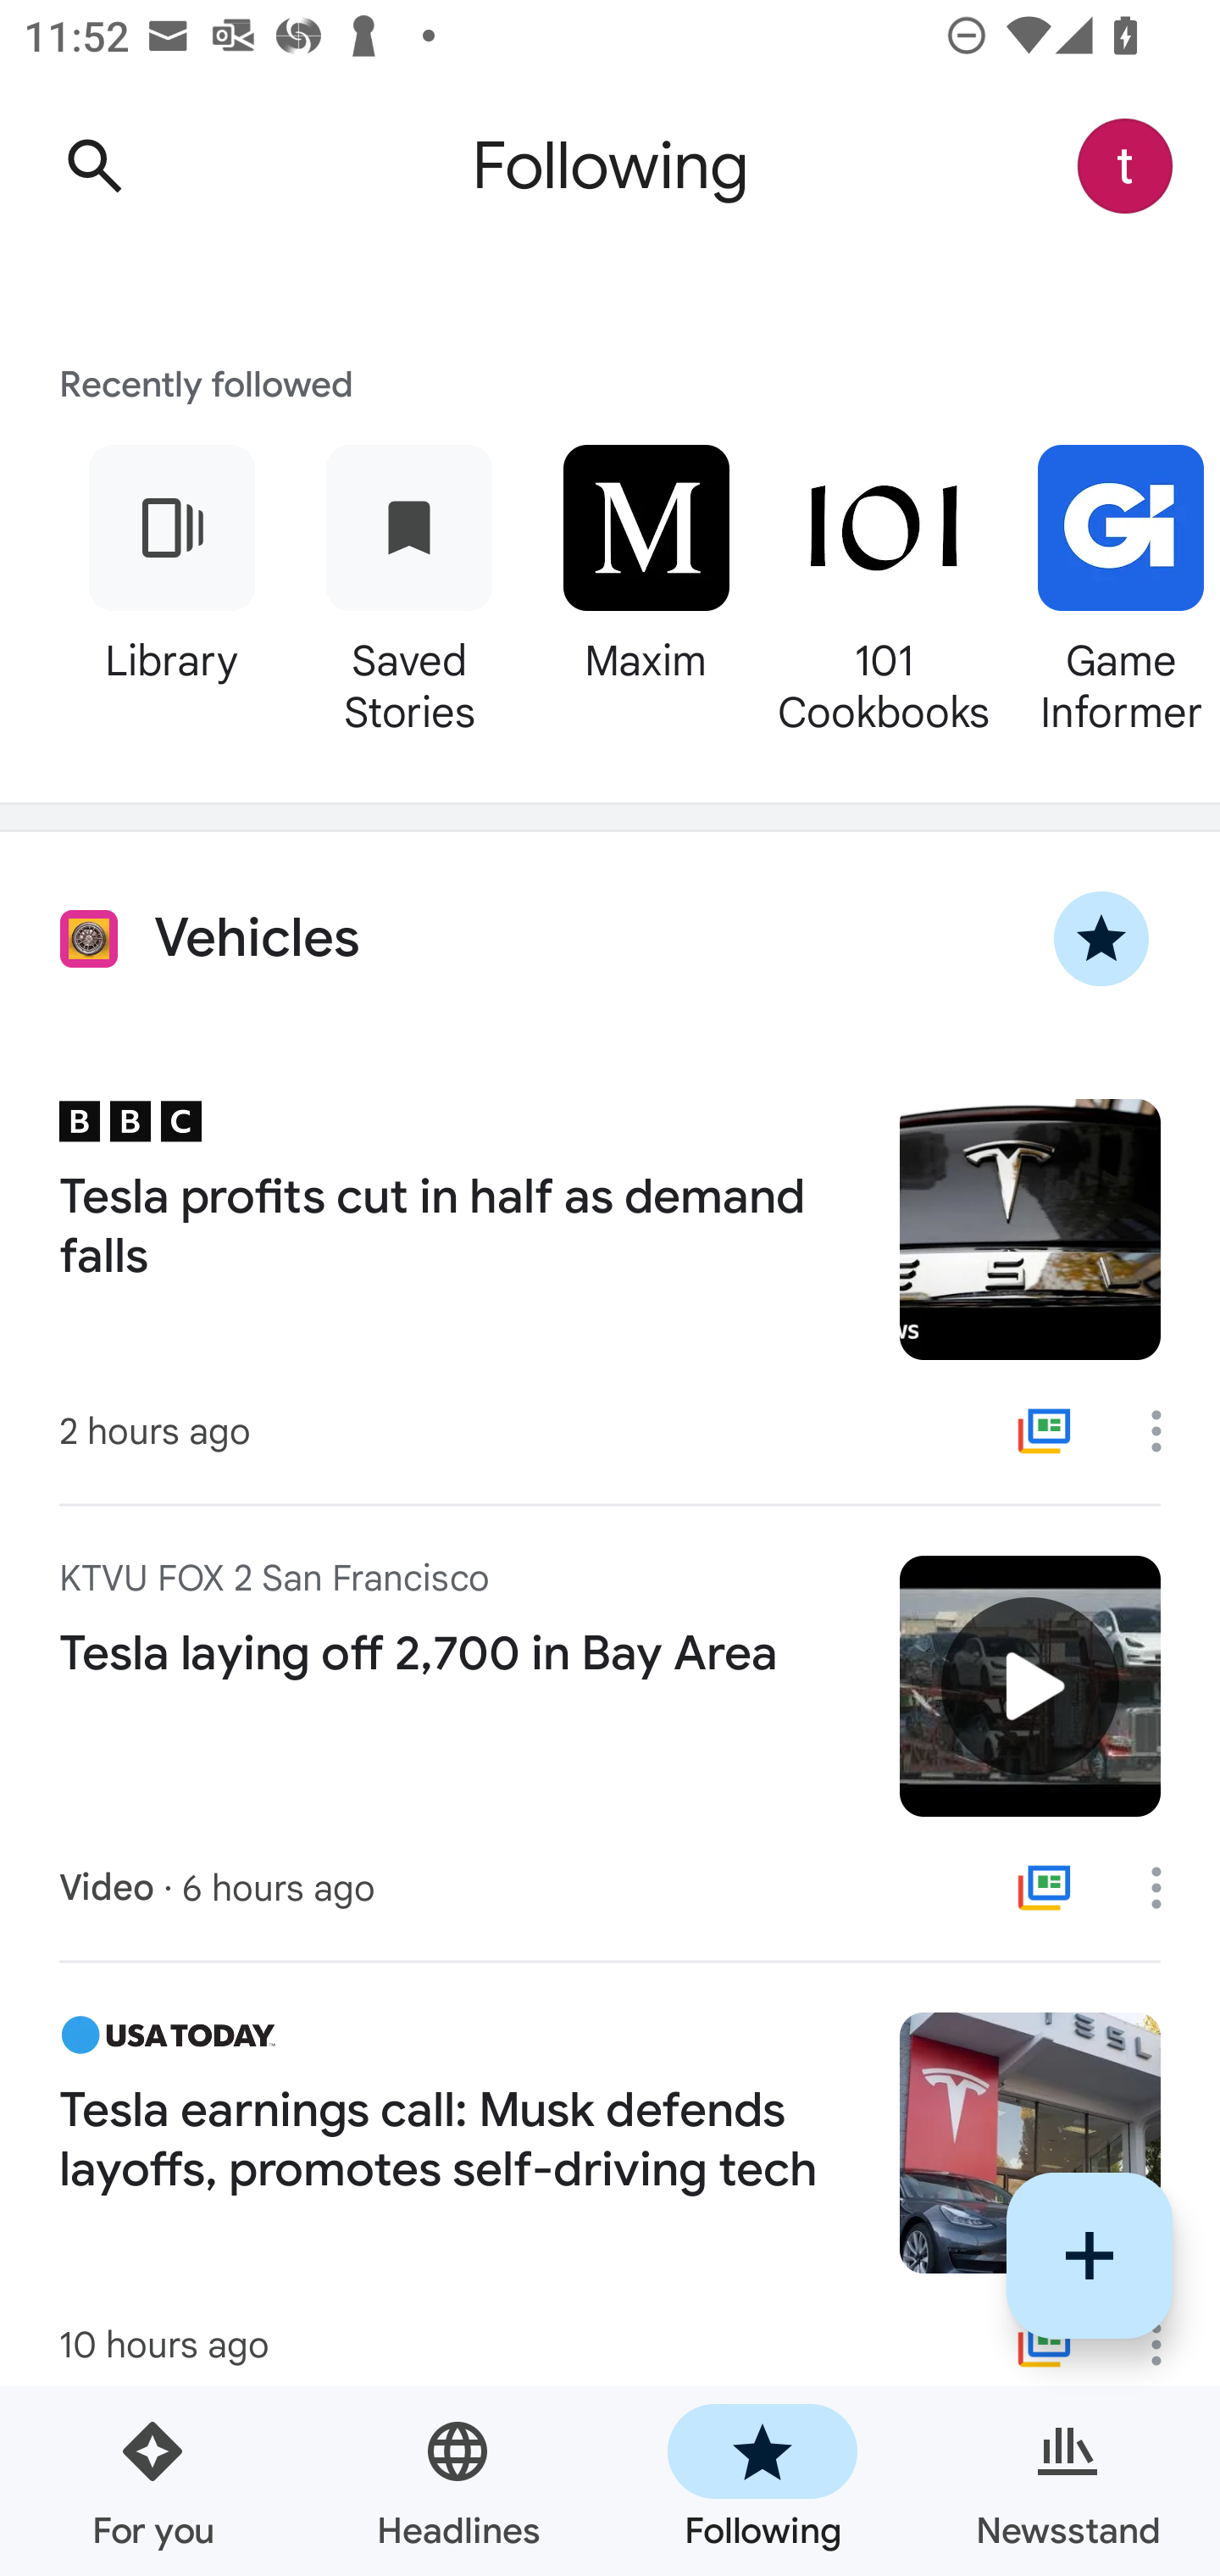 This screenshot has height=2576, width=1220. Describe the element at coordinates (408, 585) in the screenshot. I see `Saved Stories` at that location.